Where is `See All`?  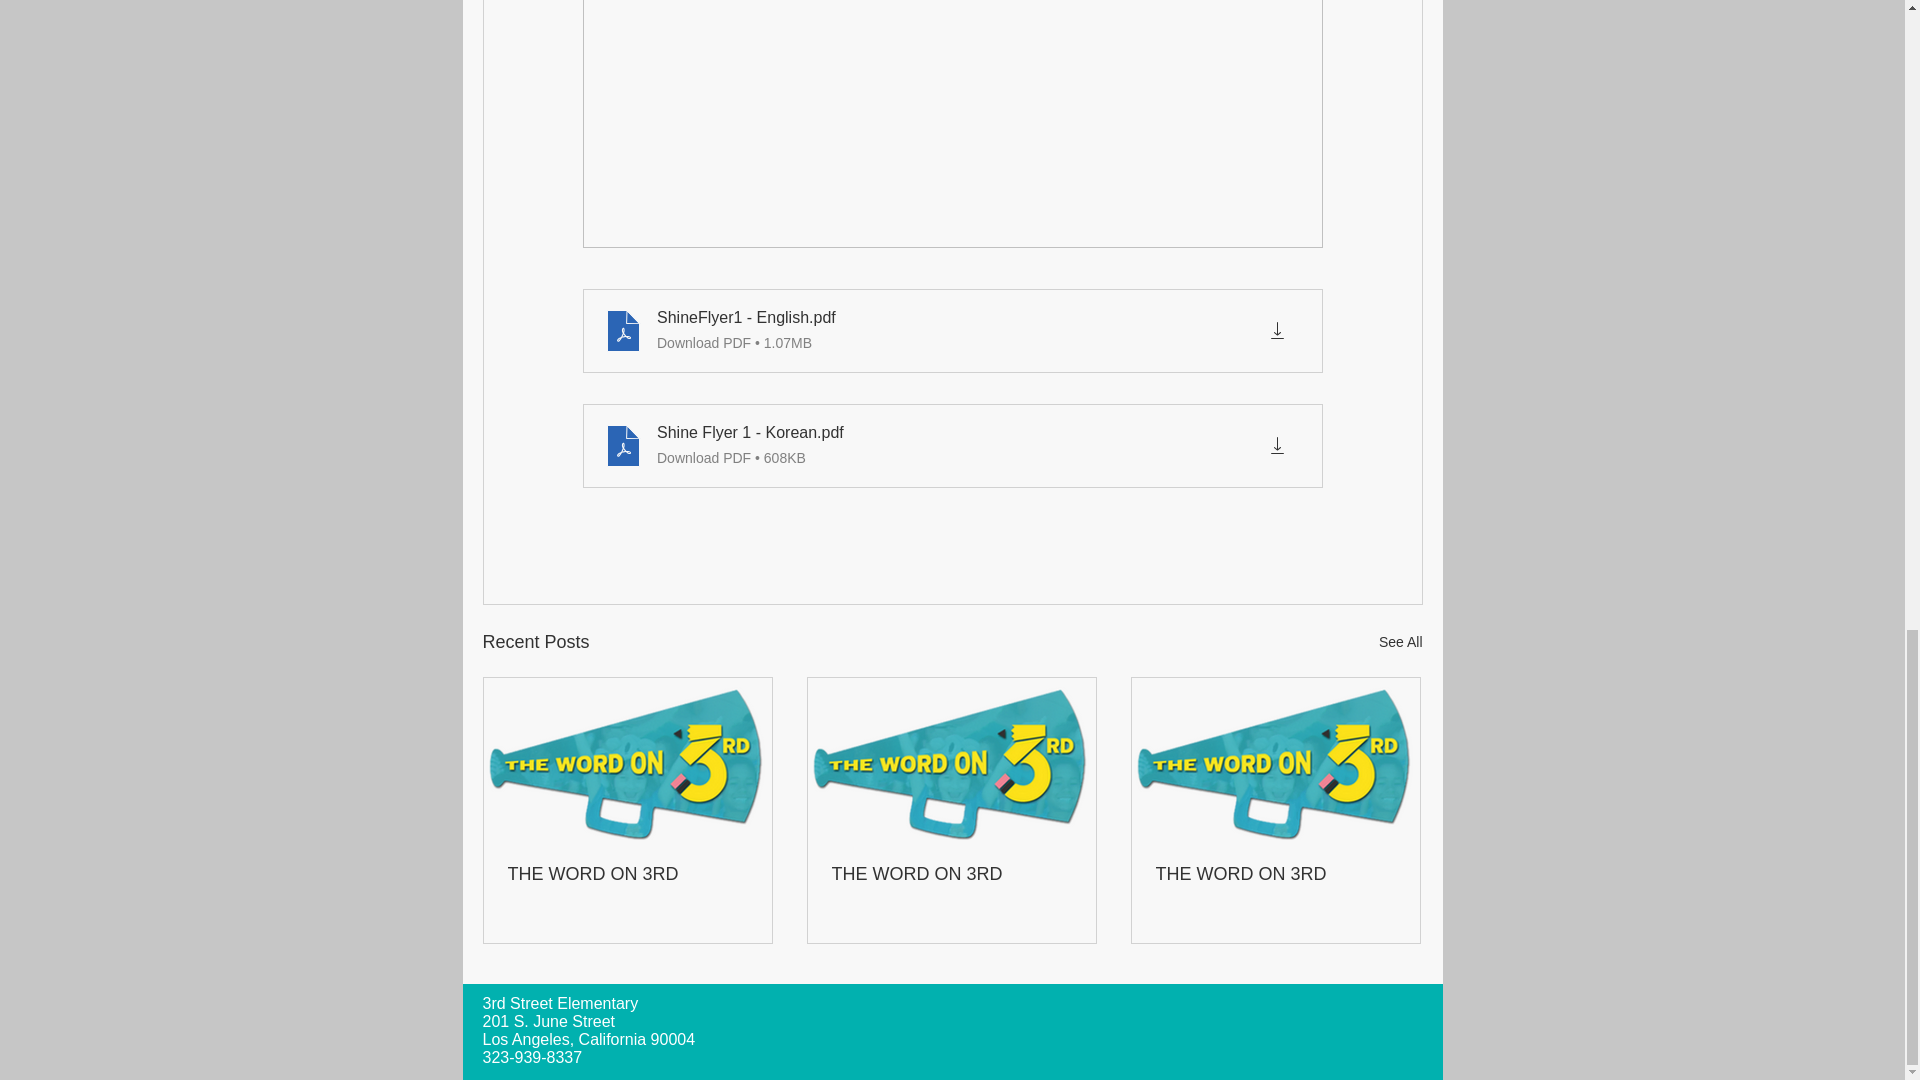 See All is located at coordinates (1400, 642).